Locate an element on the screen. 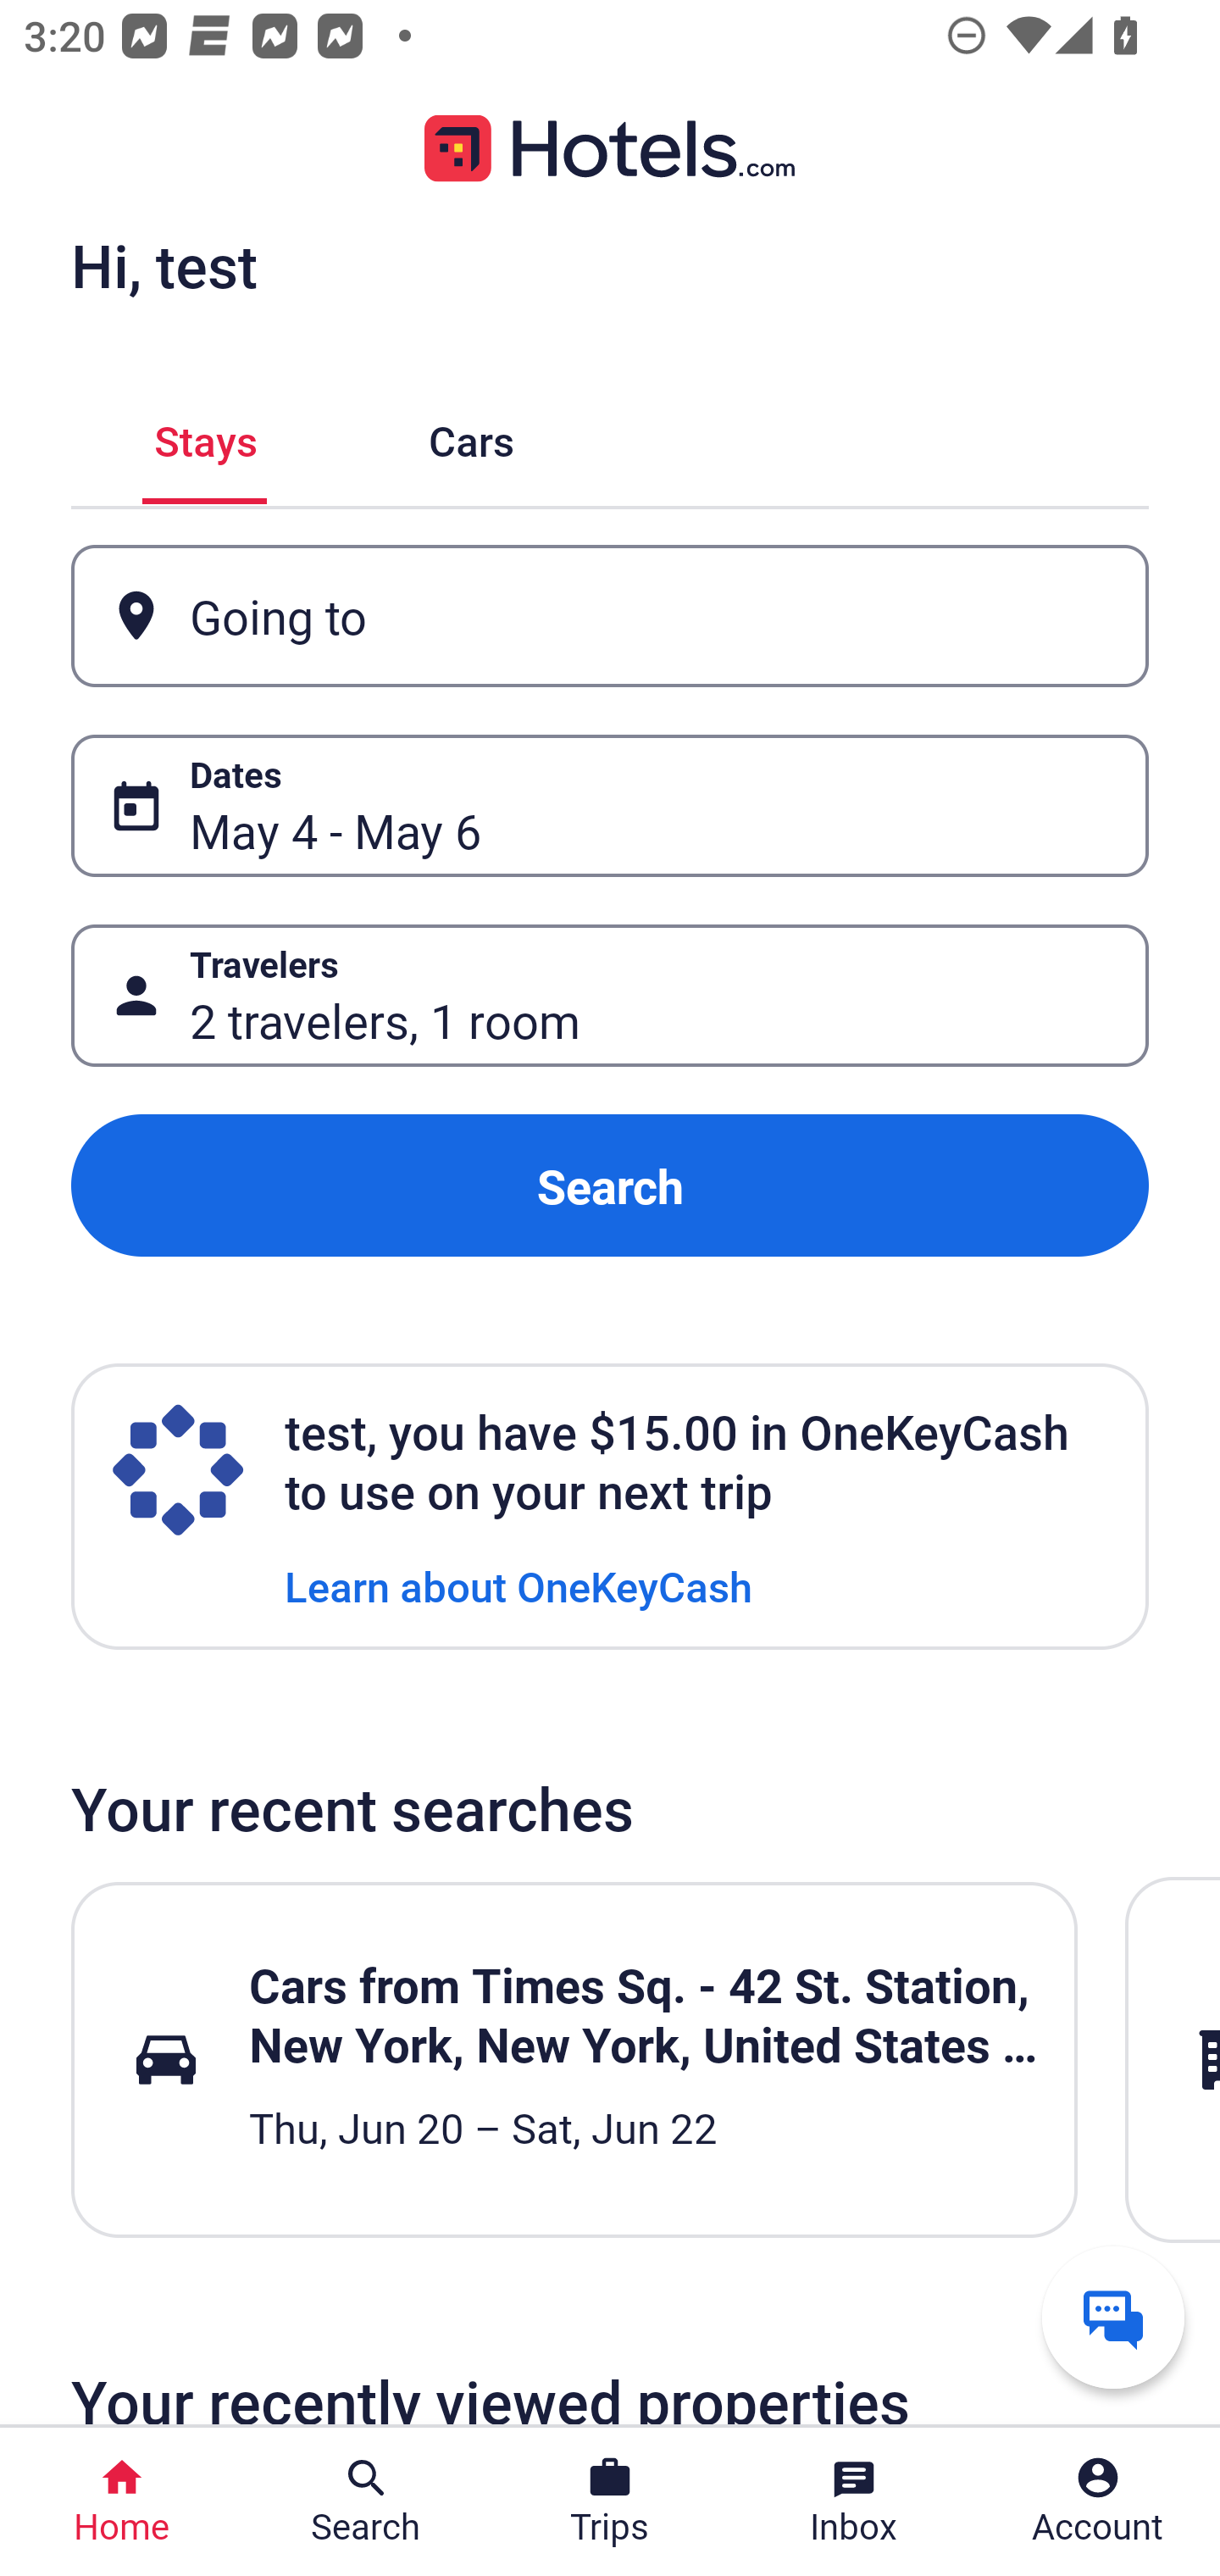 The image size is (1220, 2576). Dates Button May 4 - May 6 is located at coordinates (610, 805).